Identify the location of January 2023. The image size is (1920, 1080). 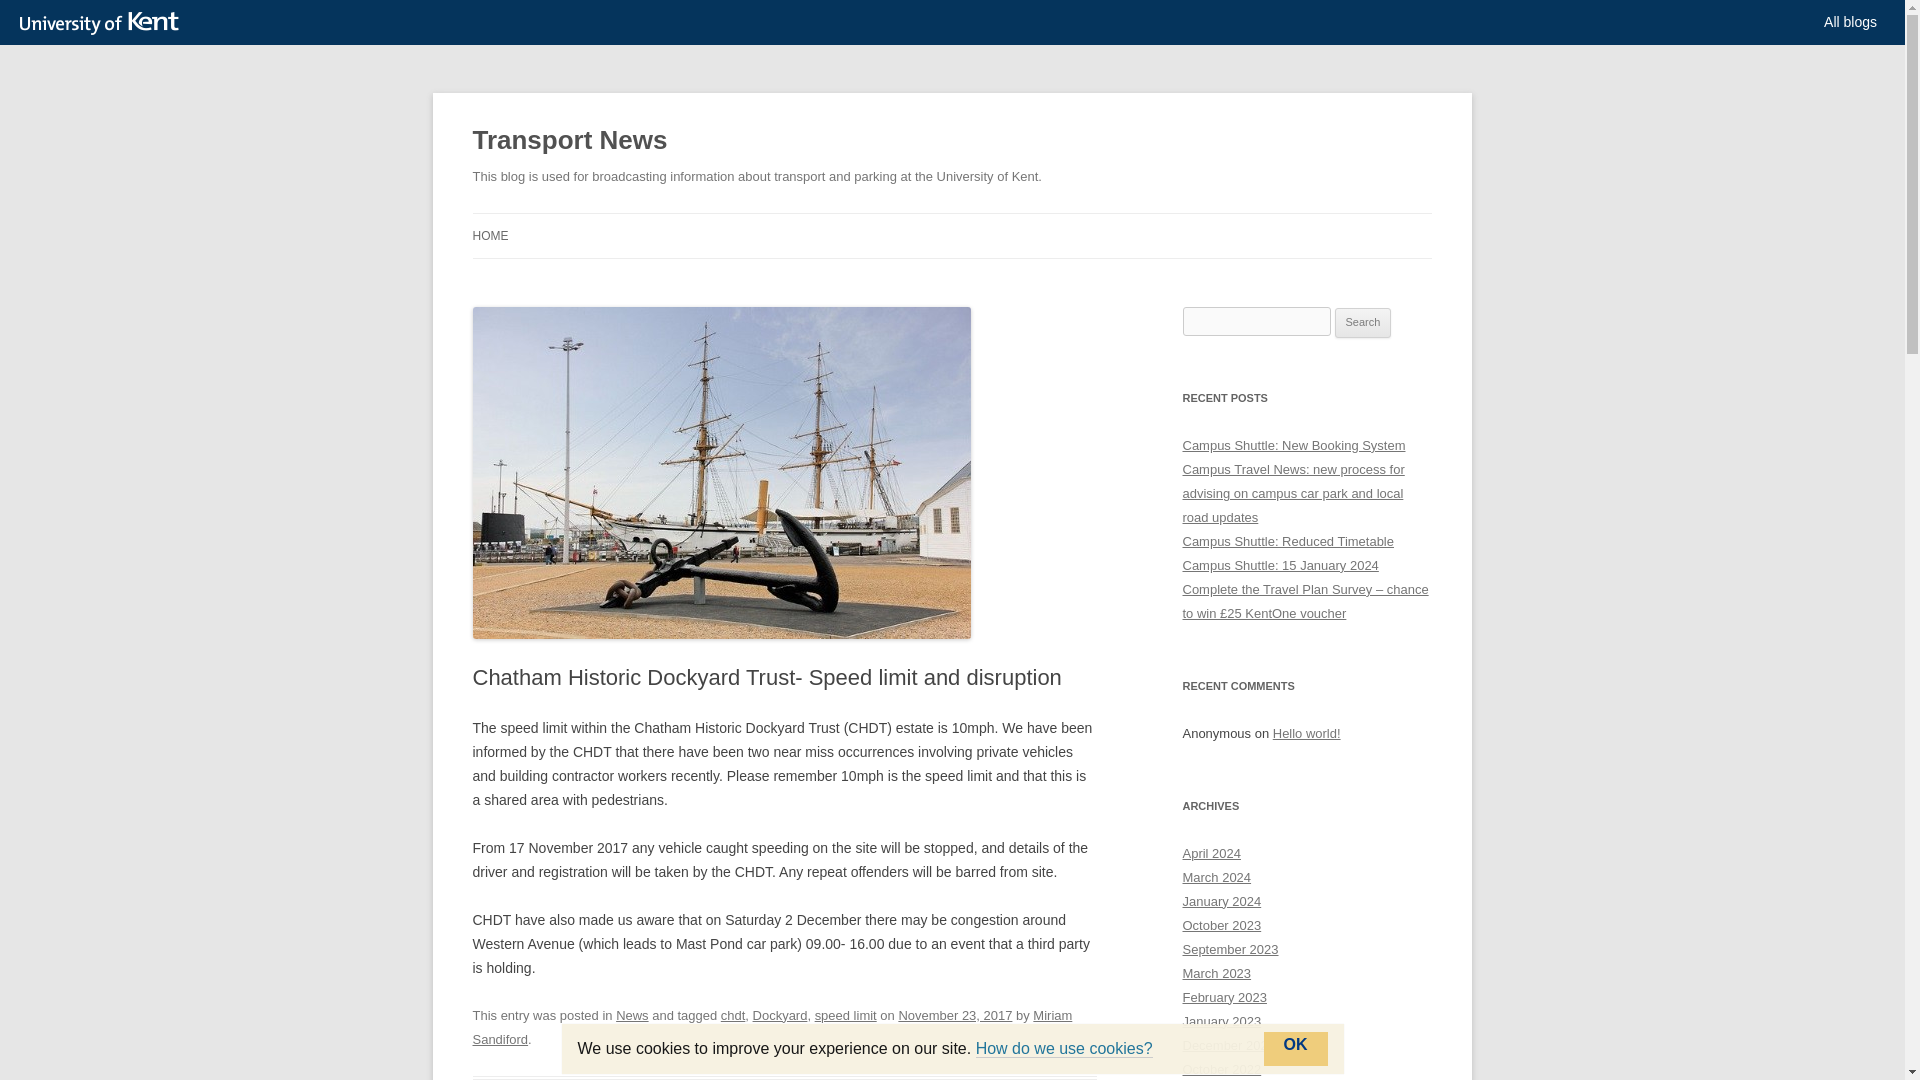
(1222, 1022).